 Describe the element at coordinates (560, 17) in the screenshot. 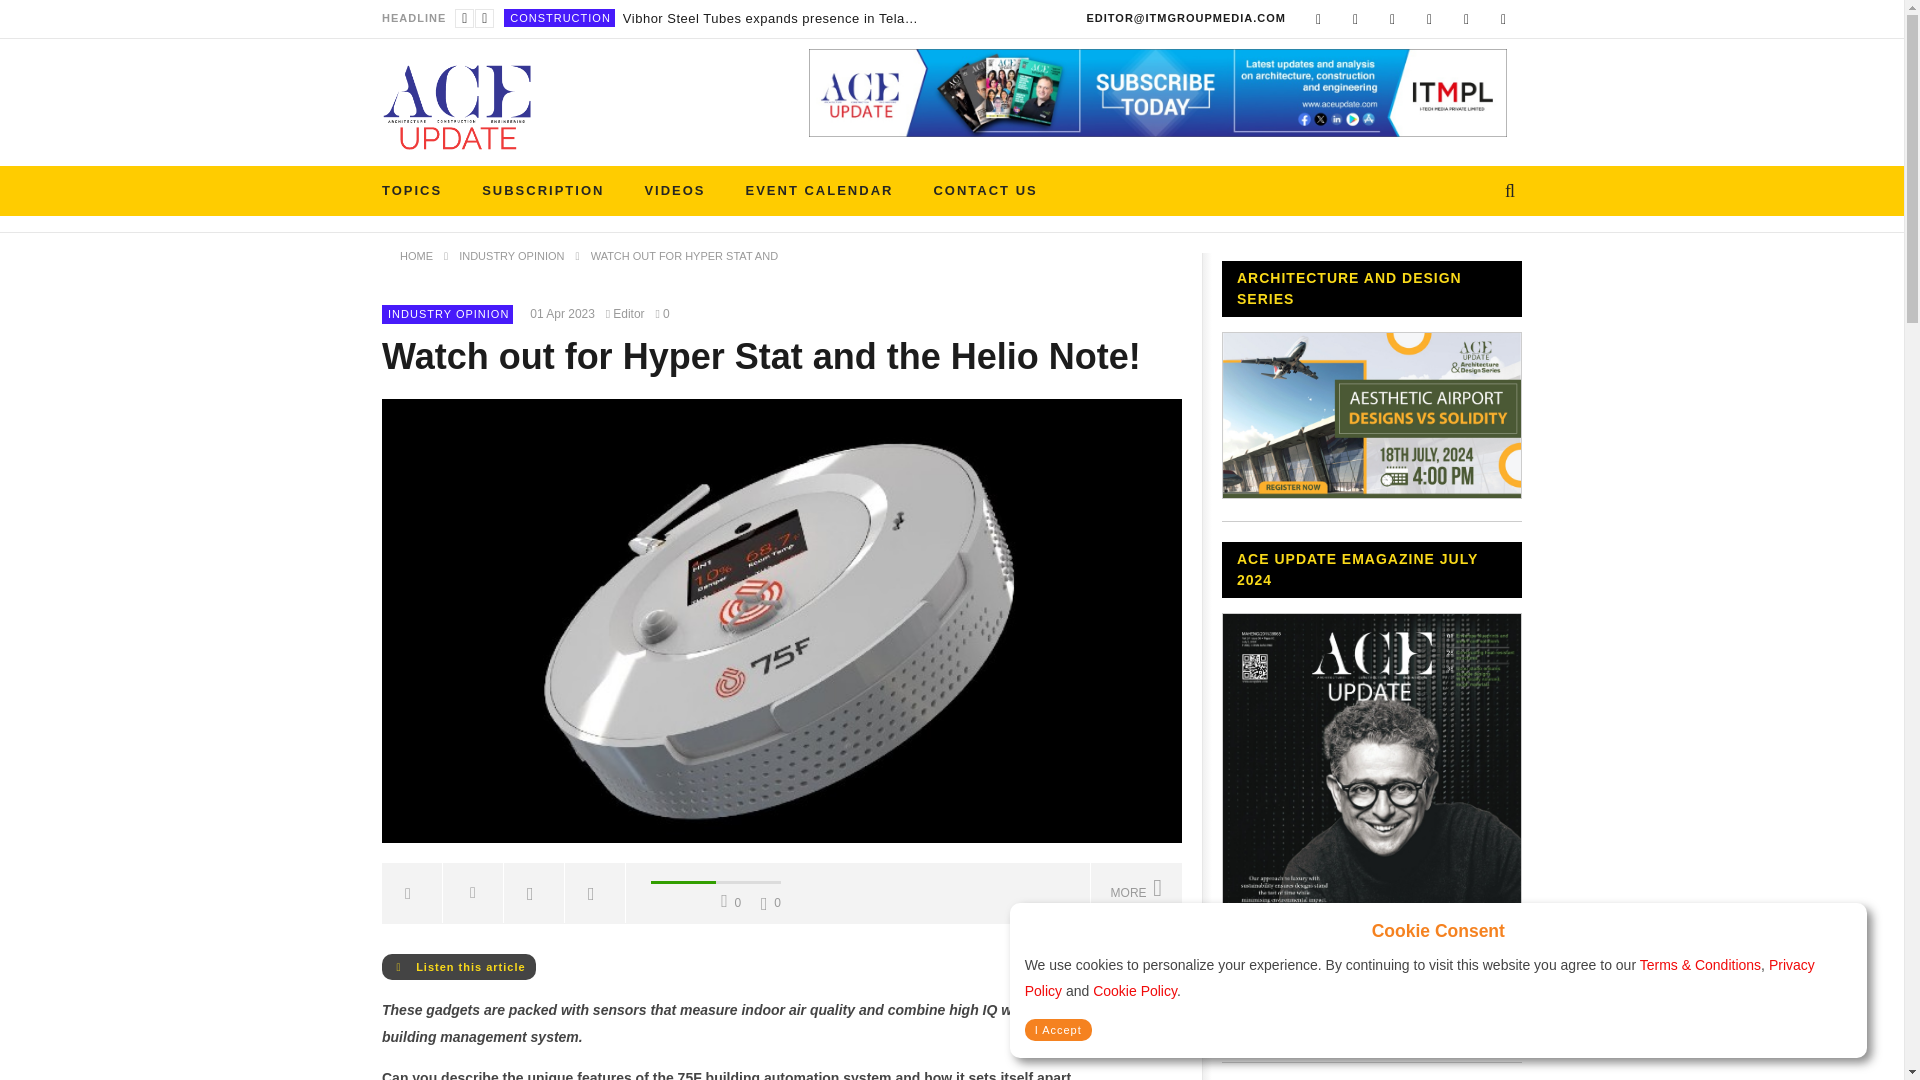

I see `CONSTRUCTION` at that location.